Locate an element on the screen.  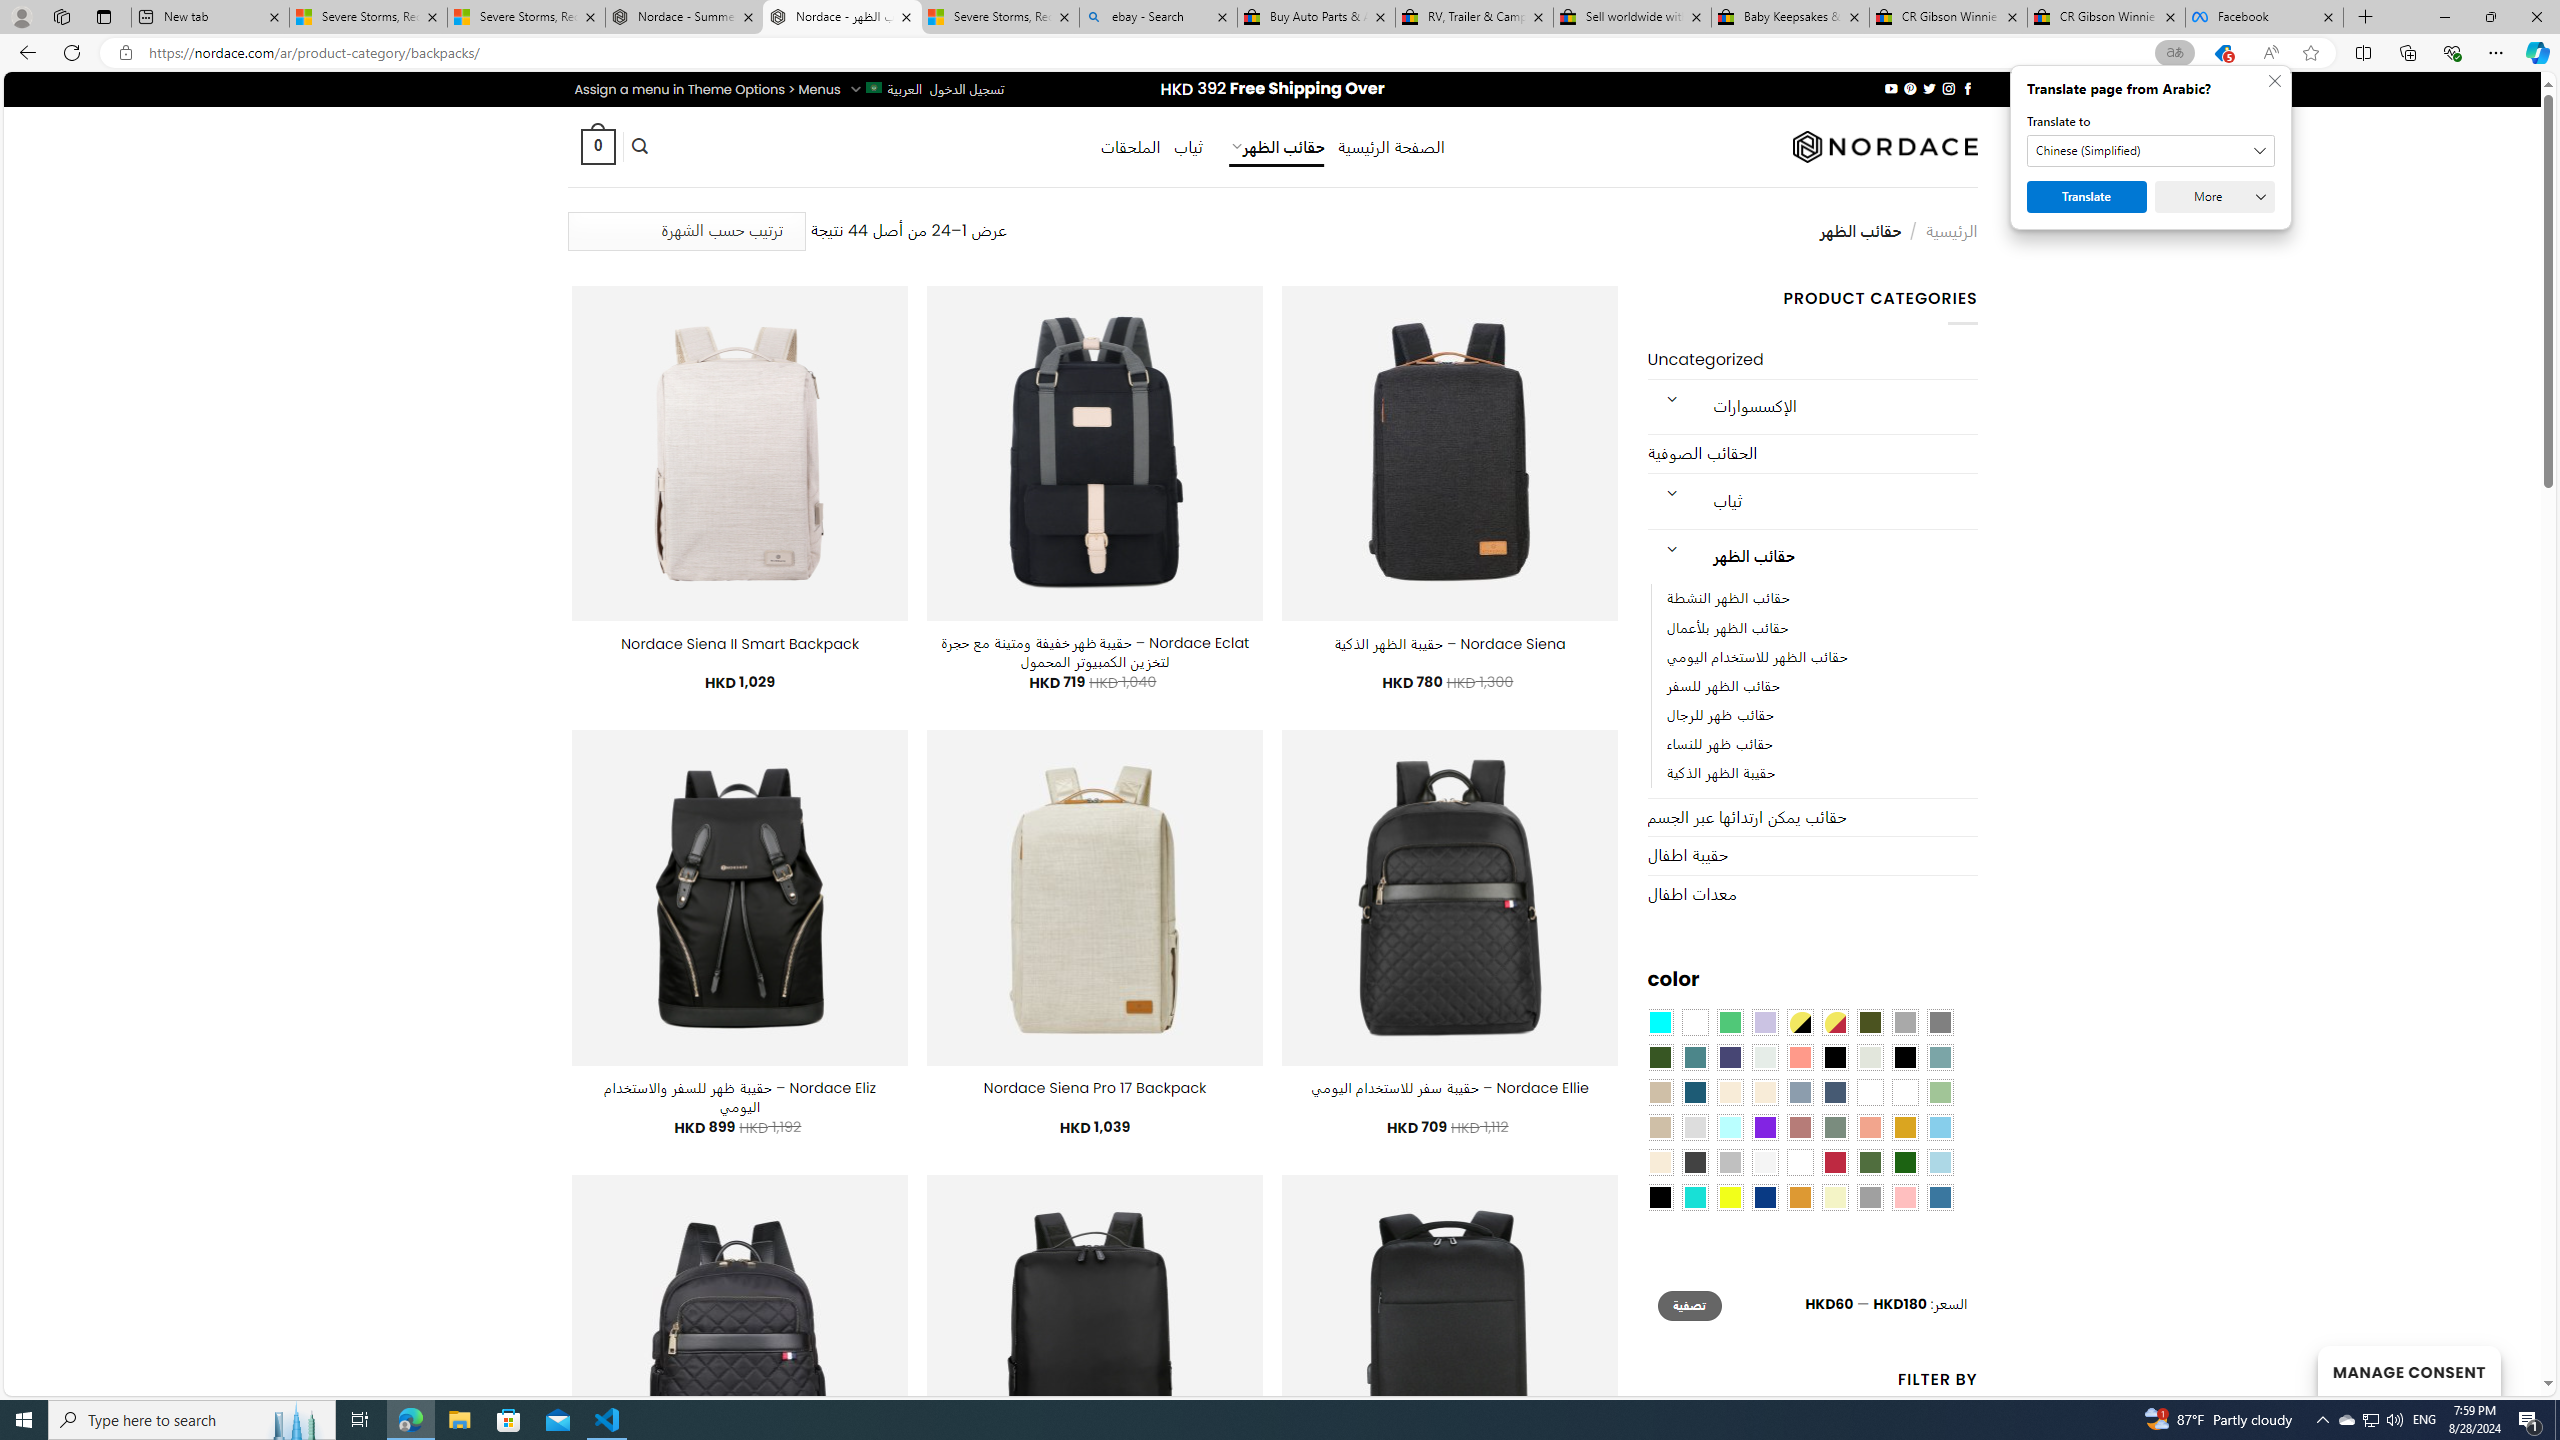
Black-Brown is located at coordinates (1904, 1058).